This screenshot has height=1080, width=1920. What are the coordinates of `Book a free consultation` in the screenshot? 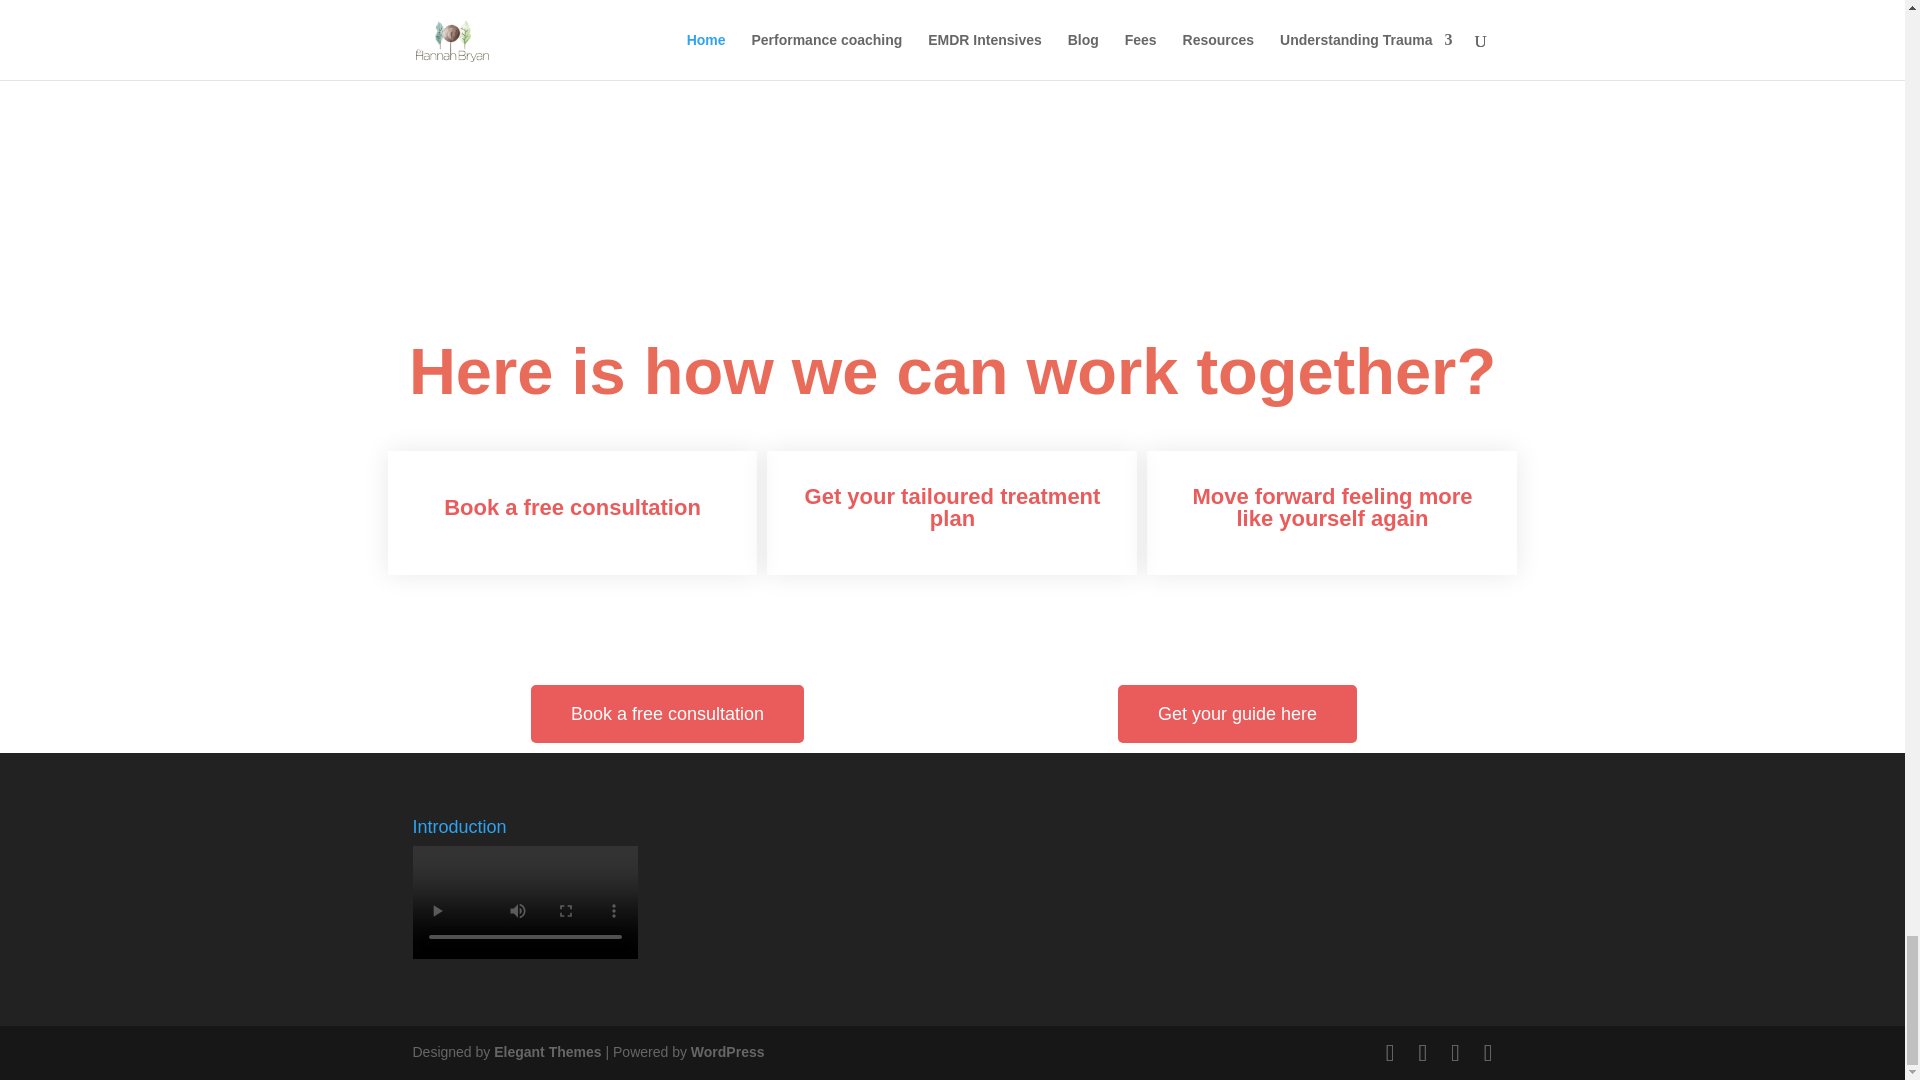 It's located at (668, 714).